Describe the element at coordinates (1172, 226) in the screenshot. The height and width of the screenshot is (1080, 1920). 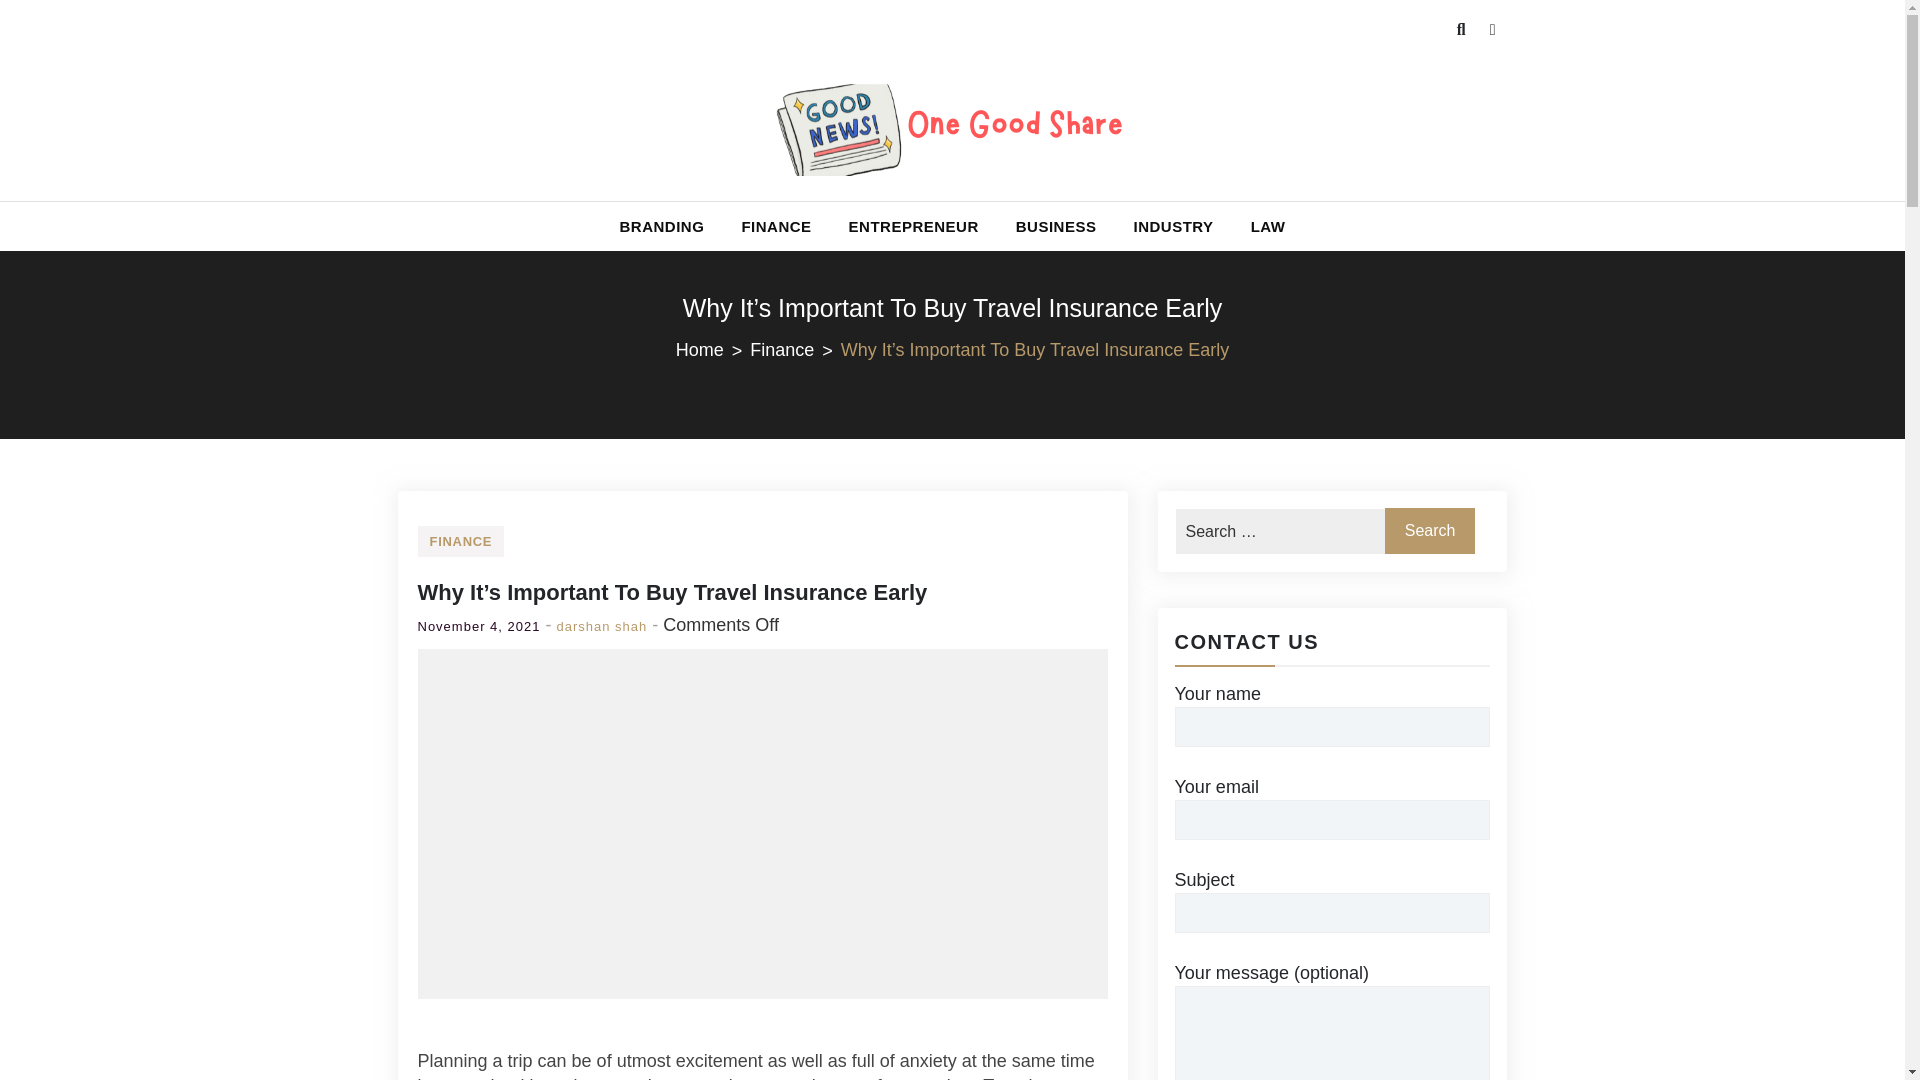
I see `INDUSTRY` at that location.